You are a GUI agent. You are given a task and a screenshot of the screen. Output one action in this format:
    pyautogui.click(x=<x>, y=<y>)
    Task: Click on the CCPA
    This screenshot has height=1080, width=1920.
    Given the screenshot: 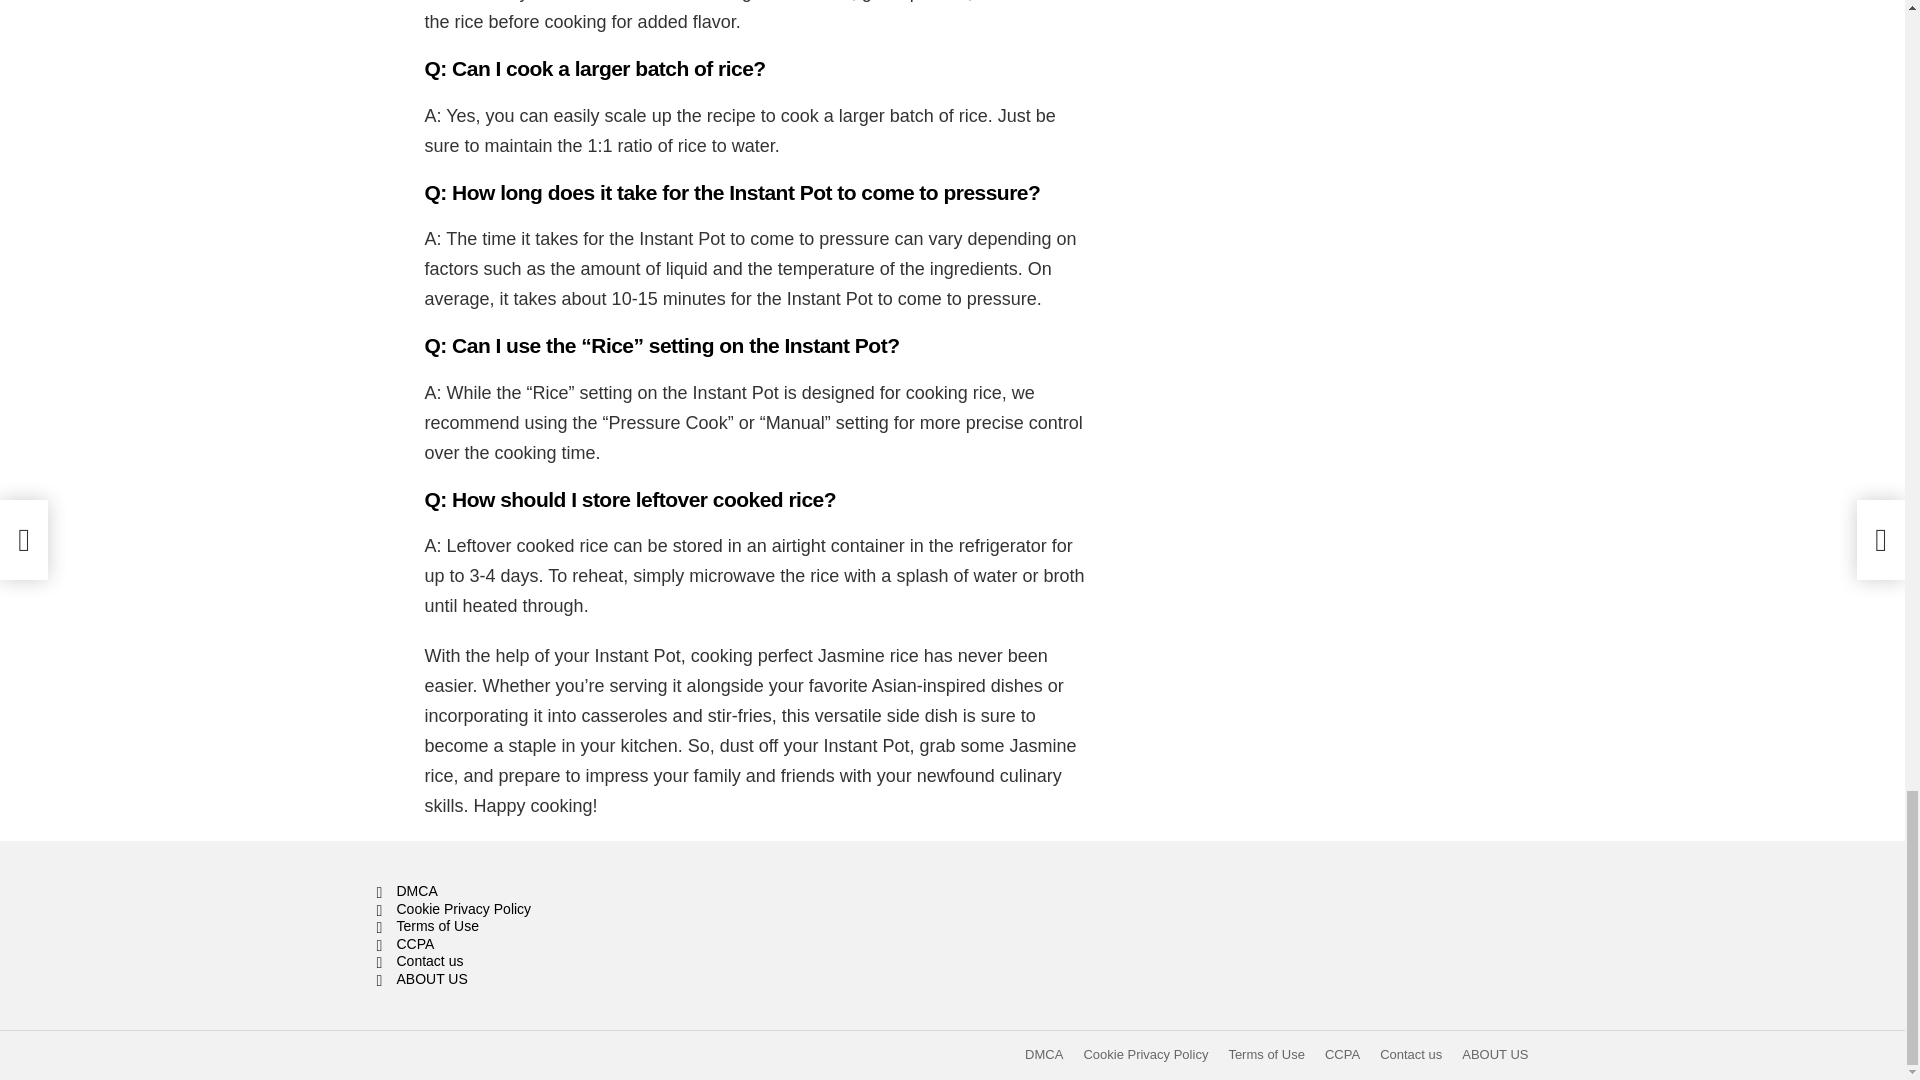 What is the action you would take?
    pyautogui.click(x=1342, y=1054)
    